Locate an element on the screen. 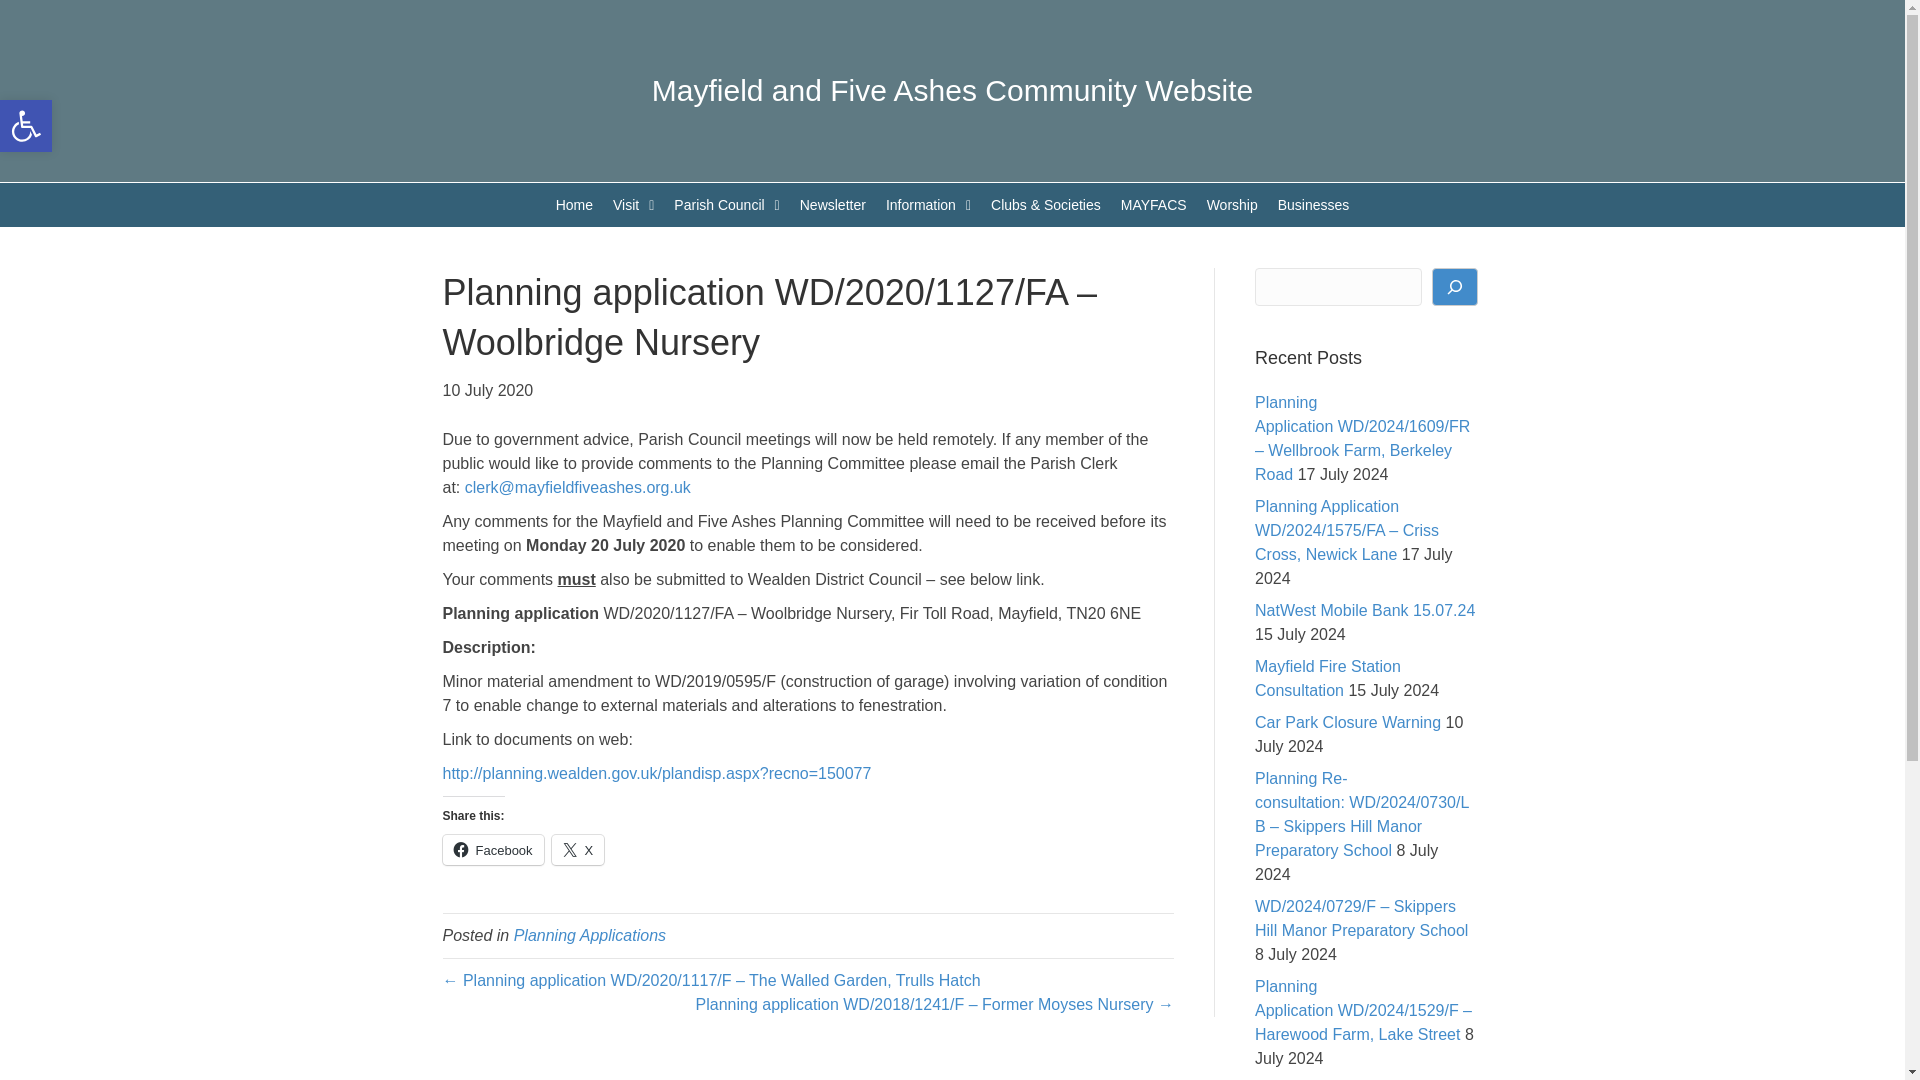 This screenshot has height=1080, width=1920. Click to share on Facebook is located at coordinates (26, 126).